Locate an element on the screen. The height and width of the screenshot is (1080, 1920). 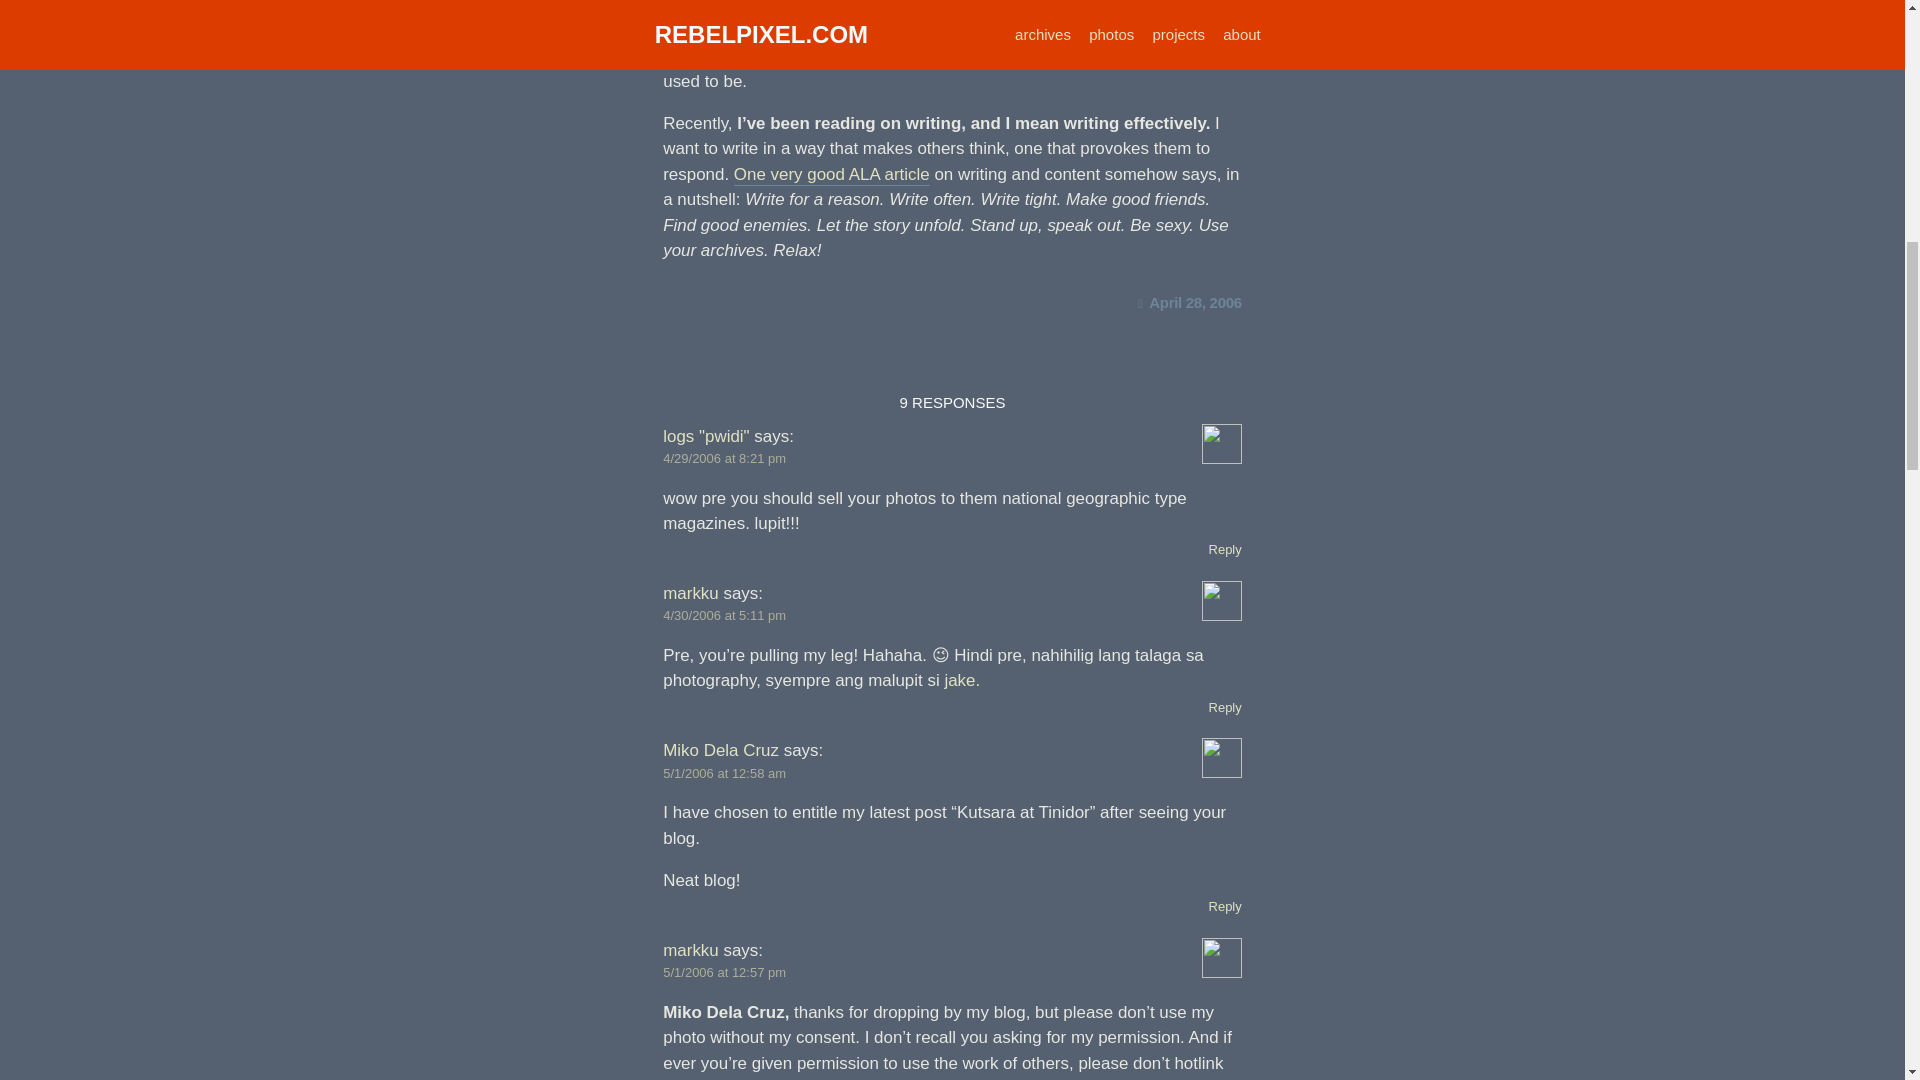
markku is located at coordinates (690, 950).